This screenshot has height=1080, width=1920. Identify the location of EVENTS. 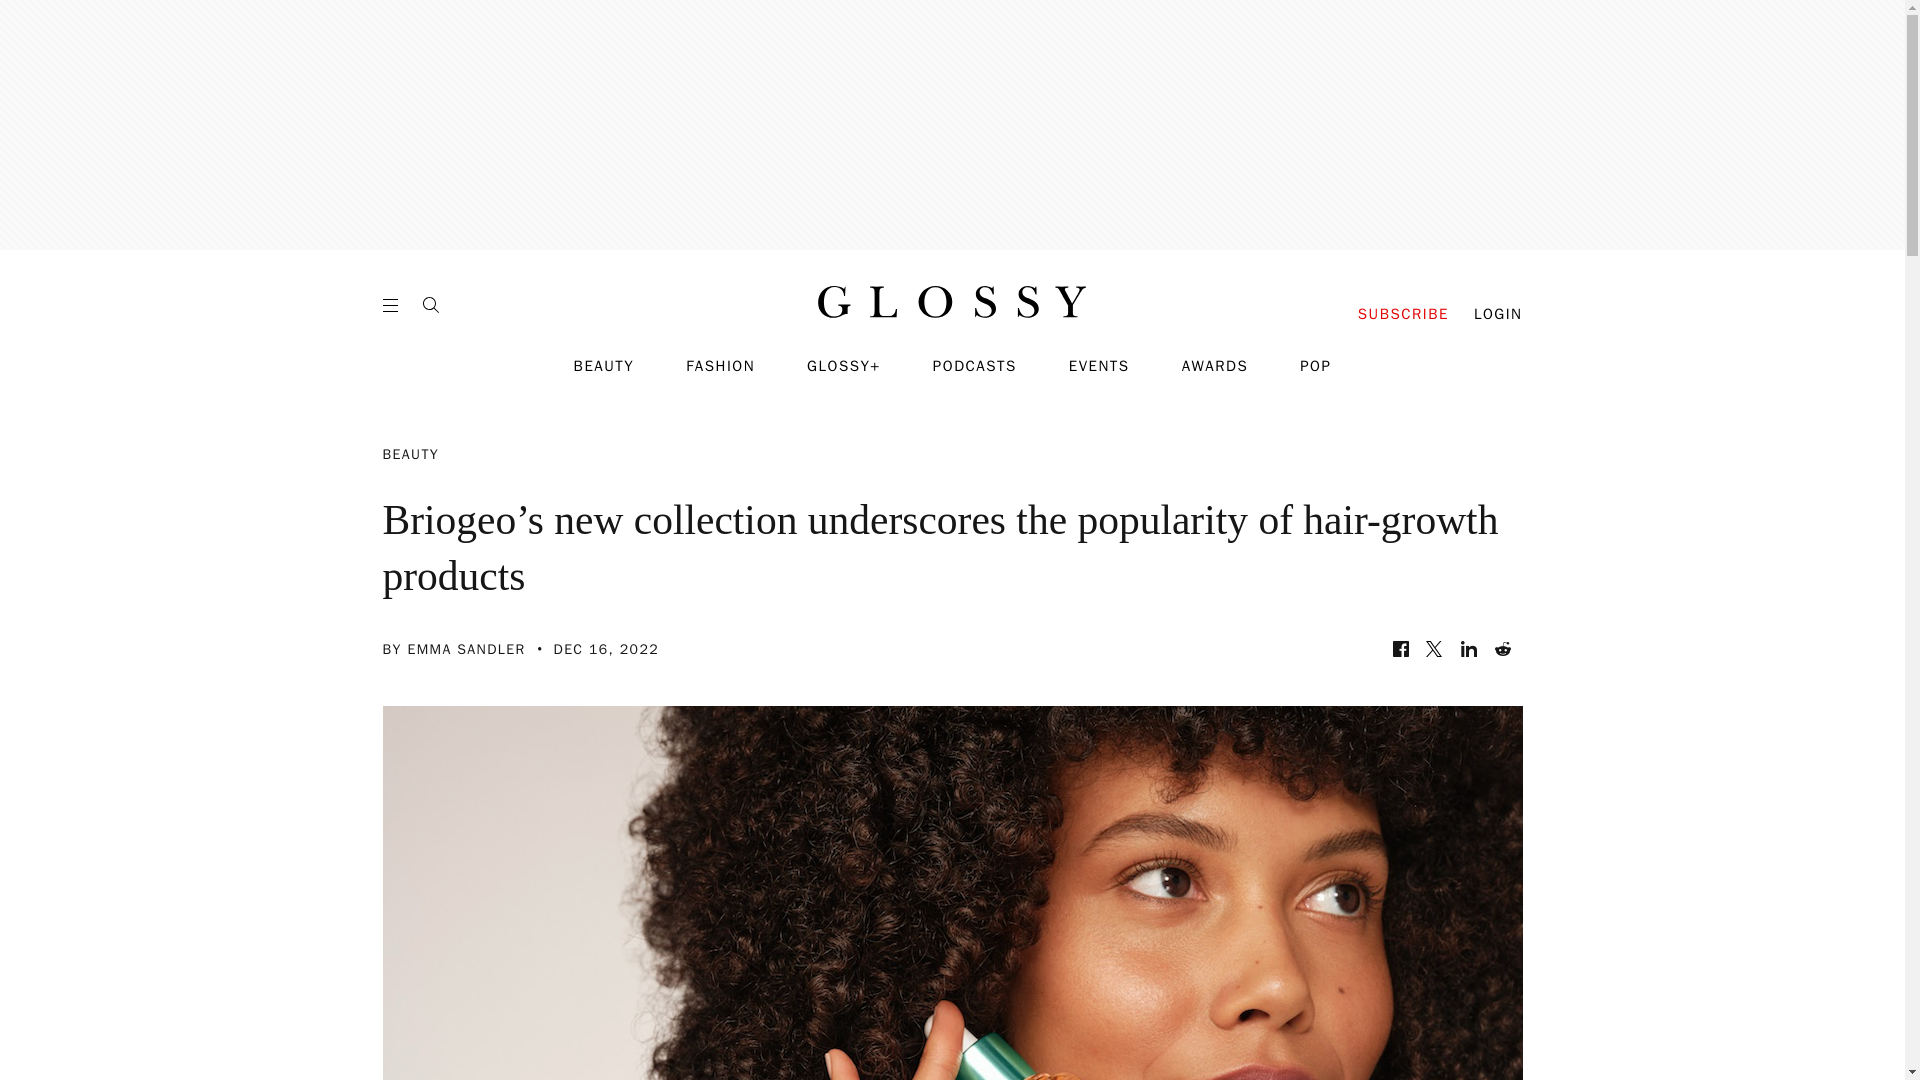
(1100, 366).